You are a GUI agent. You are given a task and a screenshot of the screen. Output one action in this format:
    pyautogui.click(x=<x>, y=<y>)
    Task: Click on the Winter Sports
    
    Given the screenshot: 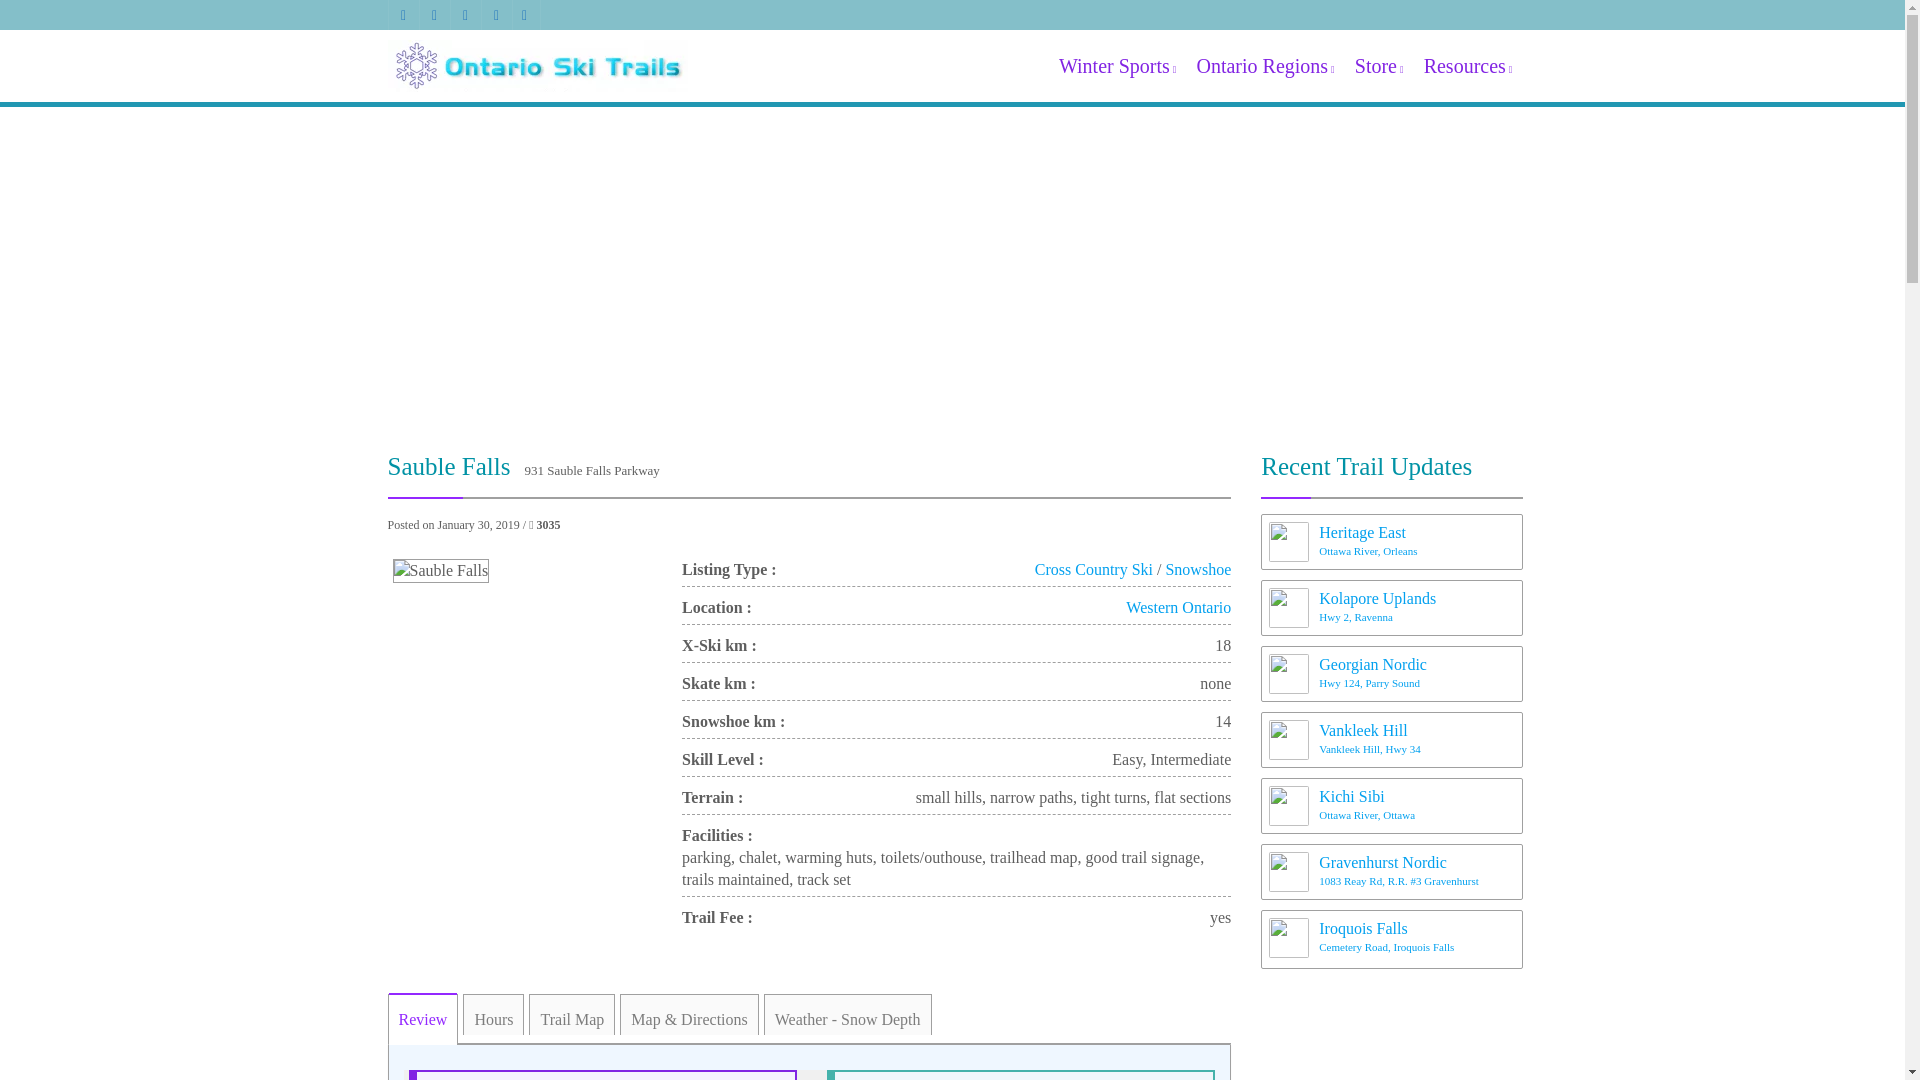 What is the action you would take?
    pyautogui.click(x=1118, y=66)
    